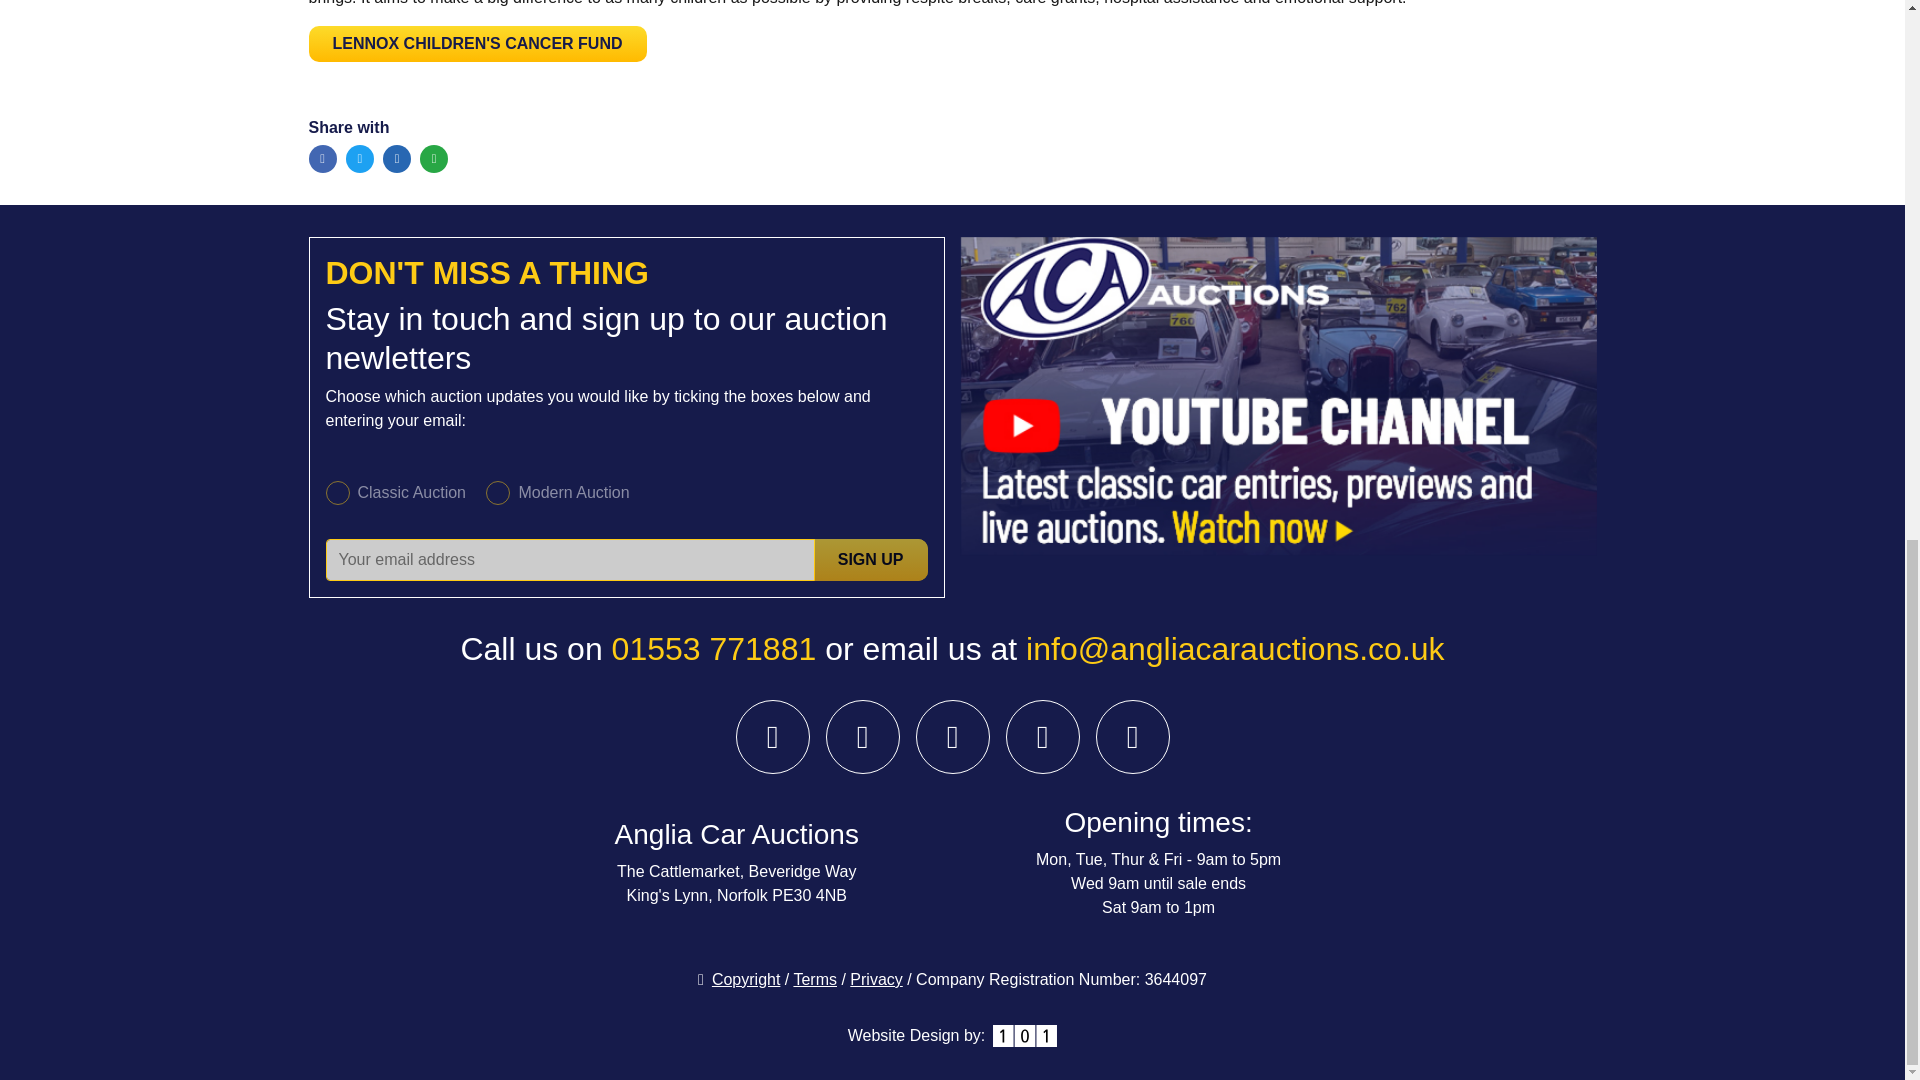 This screenshot has height=1080, width=1920. What do you see at coordinates (476, 42) in the screenshot?
I see `LENNOX CHILDREN'S CANCER FUND` at bounding box center [476, 42].